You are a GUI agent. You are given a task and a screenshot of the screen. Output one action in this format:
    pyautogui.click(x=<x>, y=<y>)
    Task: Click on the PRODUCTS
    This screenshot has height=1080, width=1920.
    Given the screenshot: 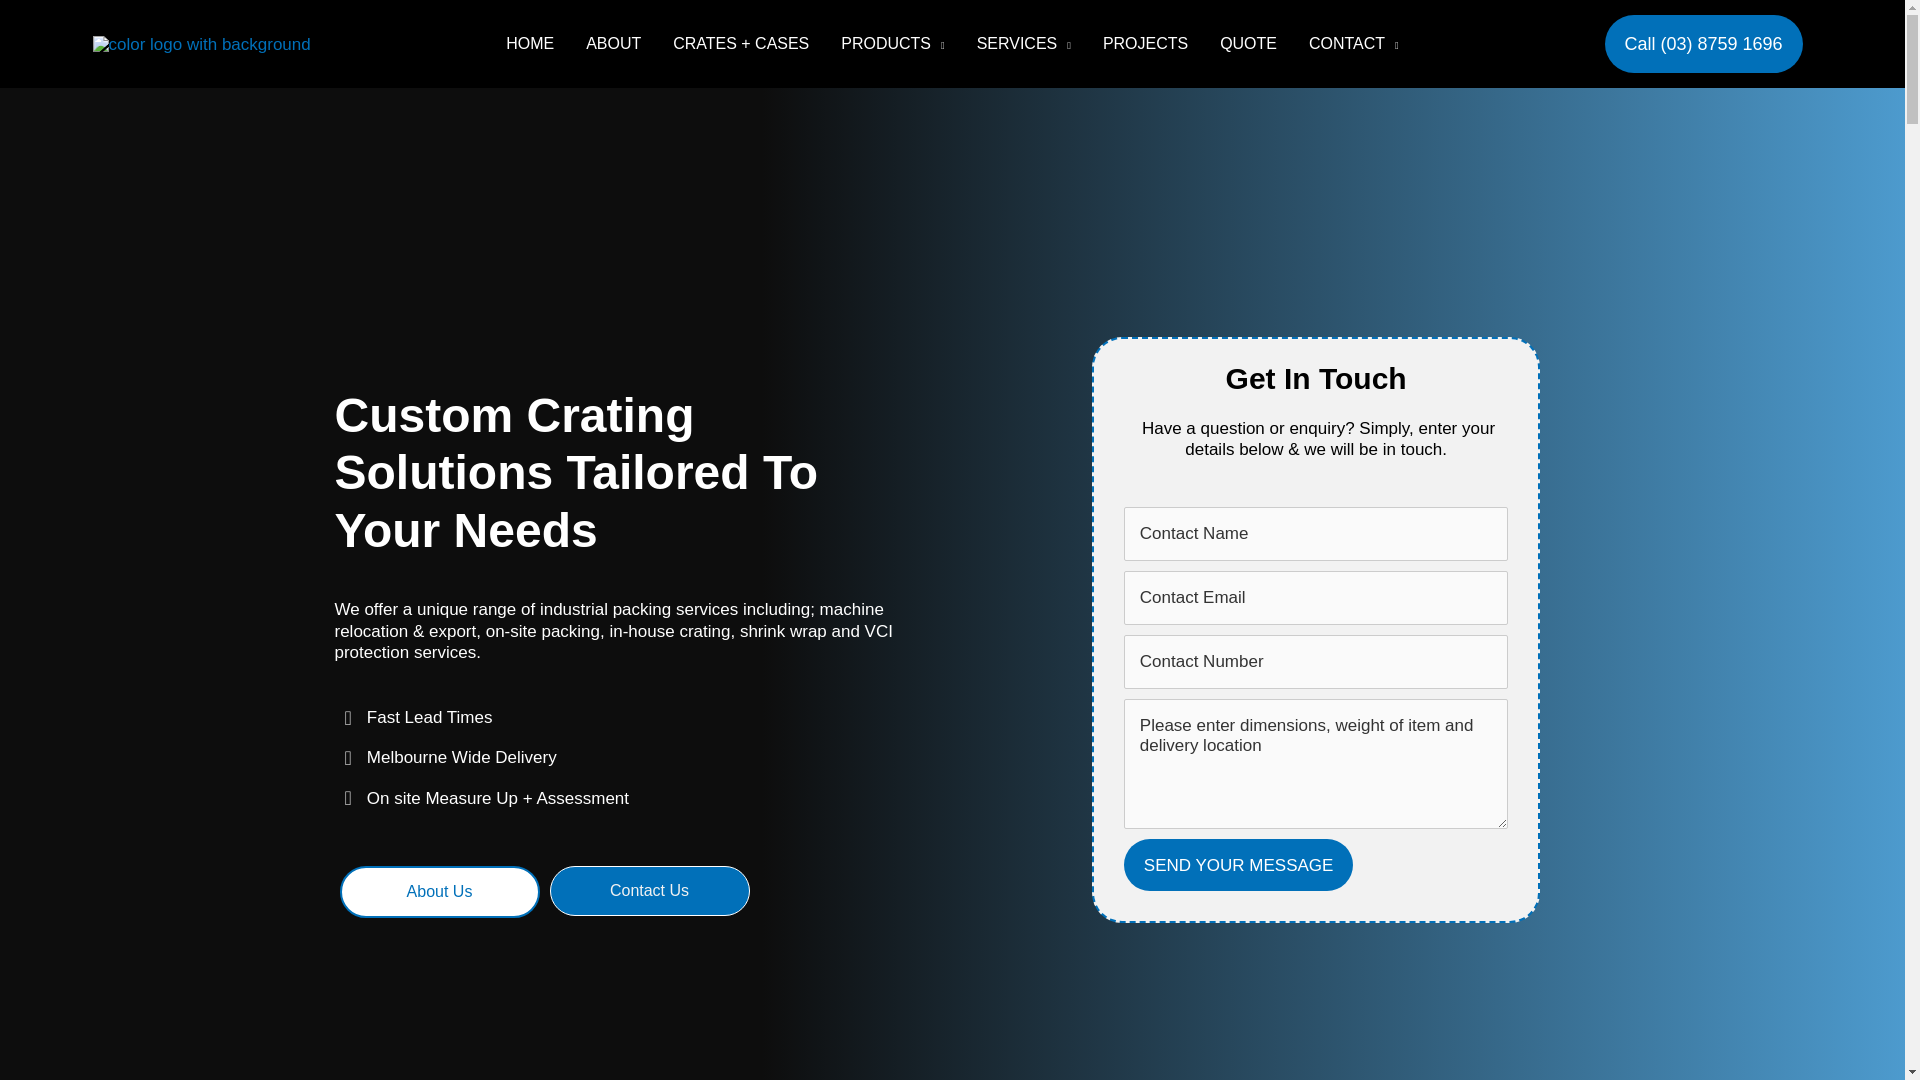 What is the action you would take?
    pyautogui.click(x=892, y=44)
    